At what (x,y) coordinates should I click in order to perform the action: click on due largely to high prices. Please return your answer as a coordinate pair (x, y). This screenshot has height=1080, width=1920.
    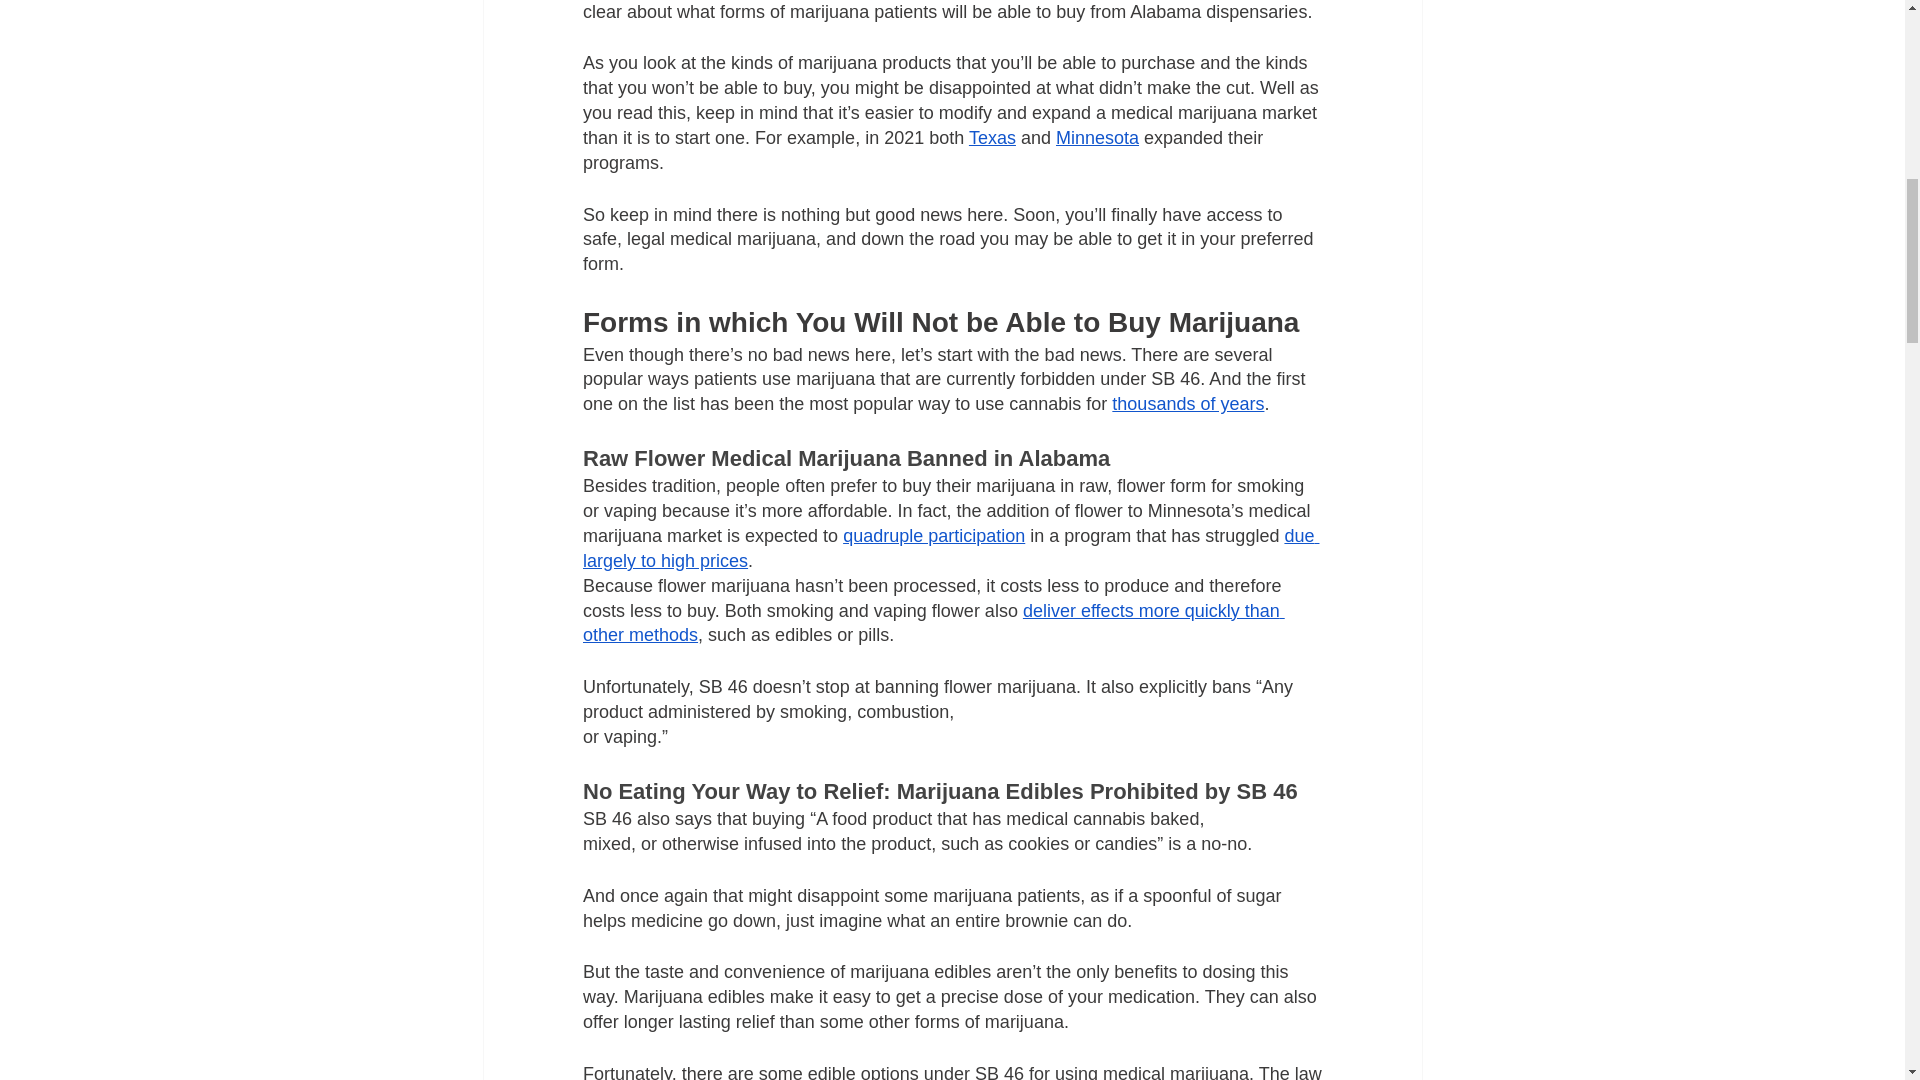
    Looking at the image, I should click on (949, 548).